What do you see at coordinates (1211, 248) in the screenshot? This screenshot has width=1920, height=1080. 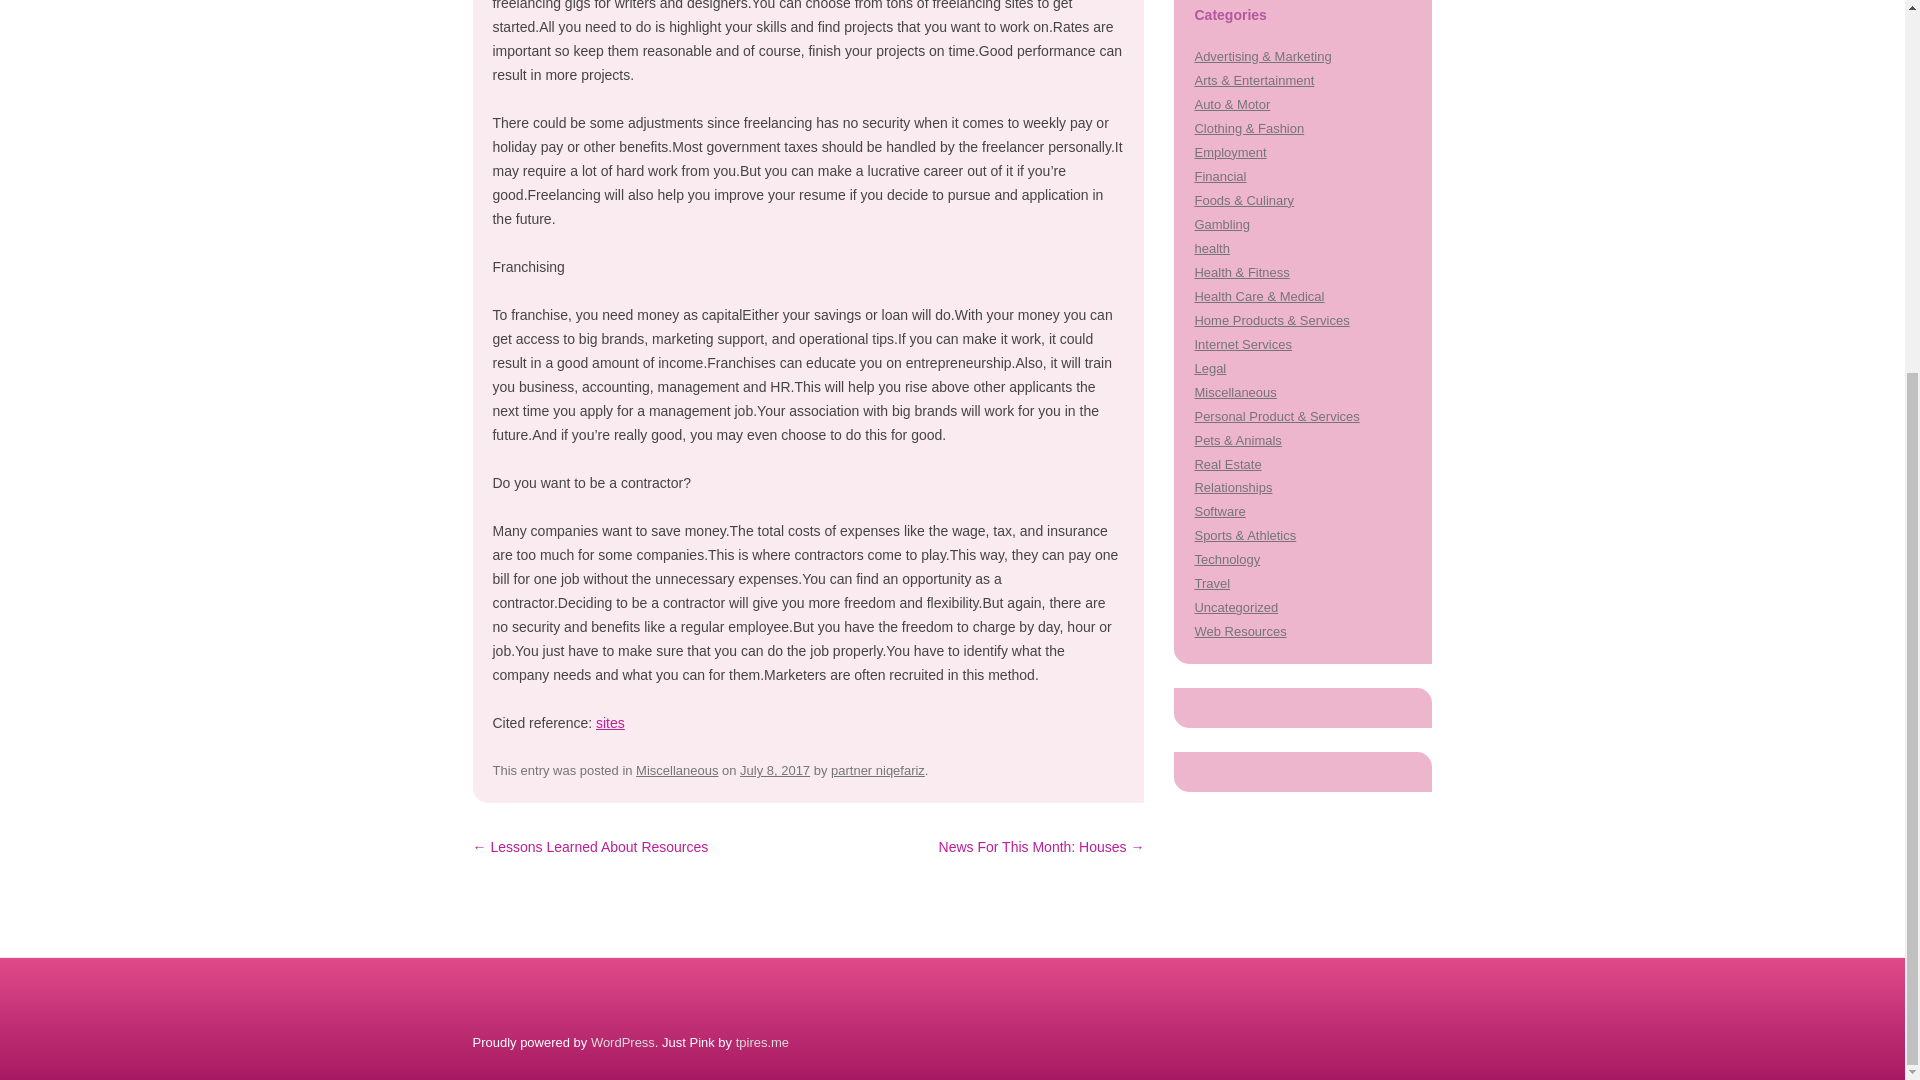 I see `health` at bounding box center [1211, 248].